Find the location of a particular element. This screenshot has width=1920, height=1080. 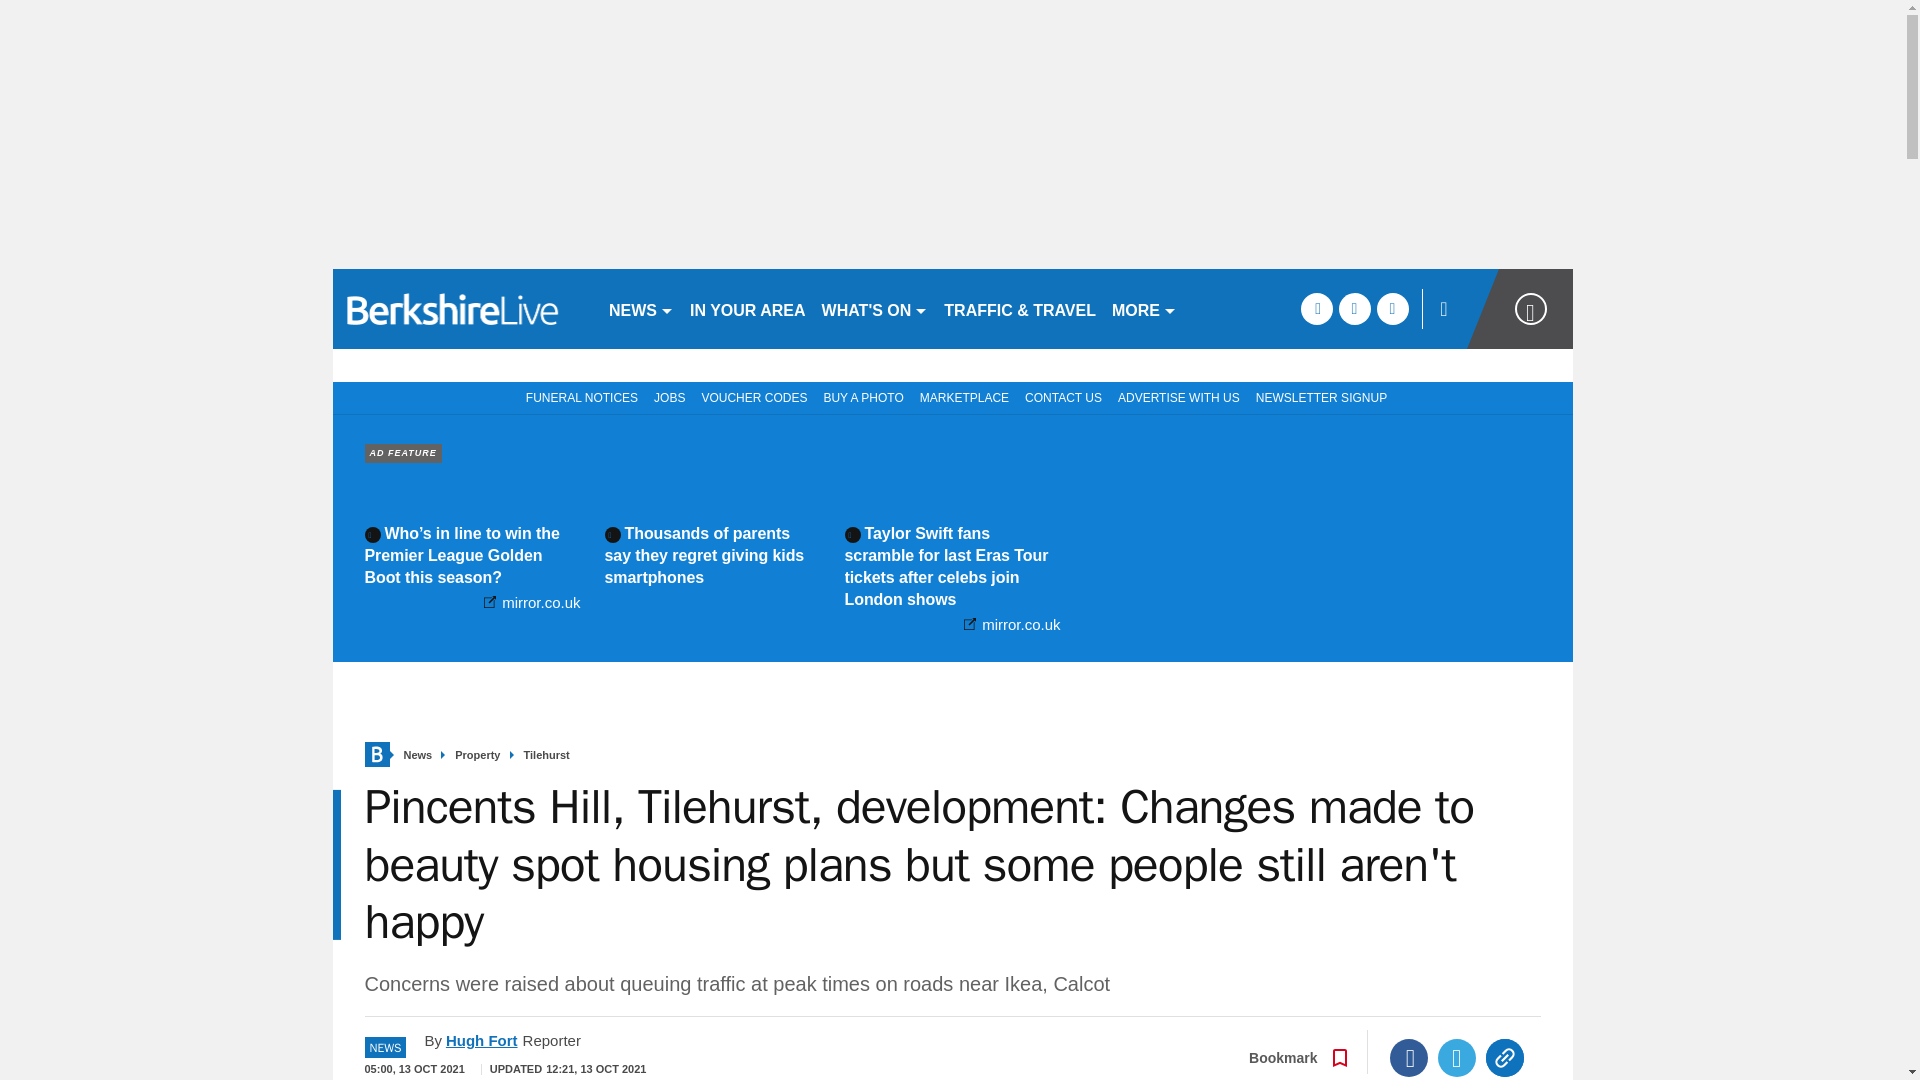

facebook is located at coordinates (1316, 308).